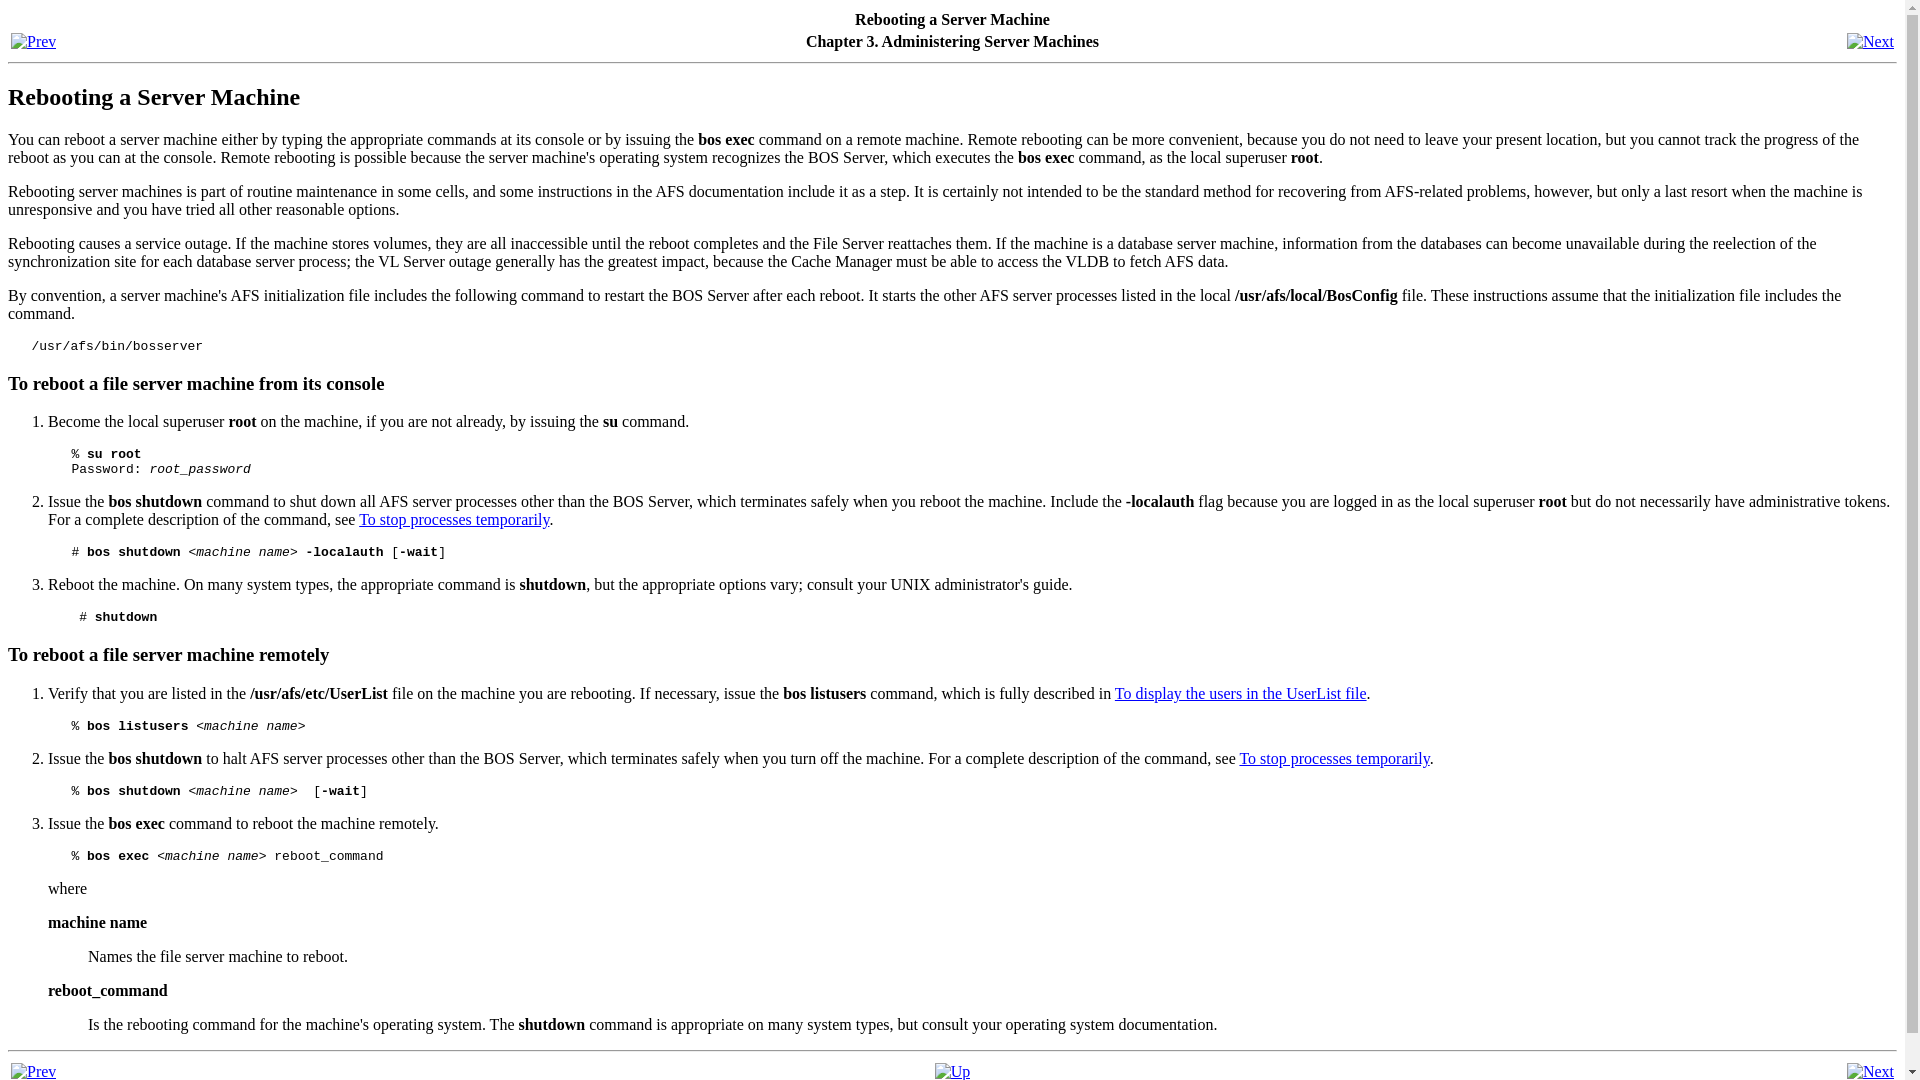  Describe the element at coordinates (454, 519) in the screenshot. I see `To stop processes temporarily` at that location.